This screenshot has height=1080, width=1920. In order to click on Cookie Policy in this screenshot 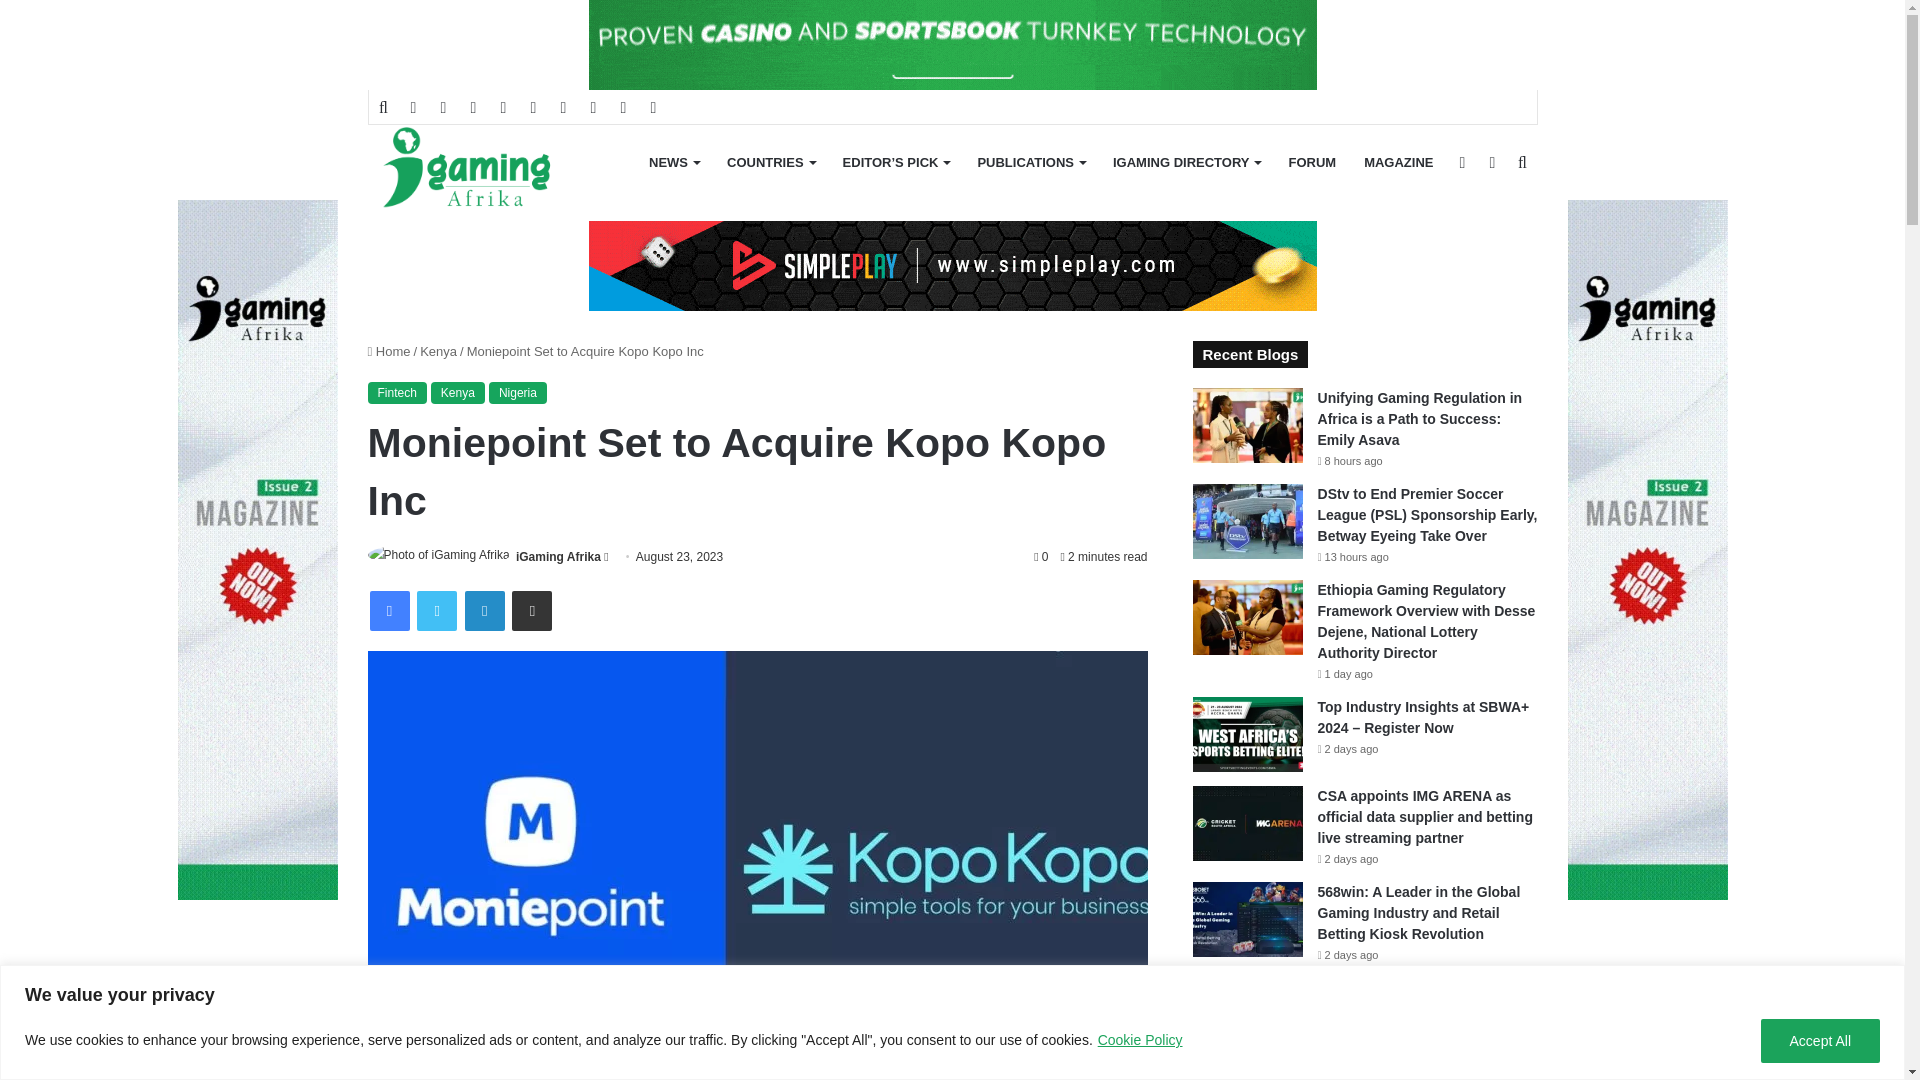, I will do `click(1140, 1040)`.